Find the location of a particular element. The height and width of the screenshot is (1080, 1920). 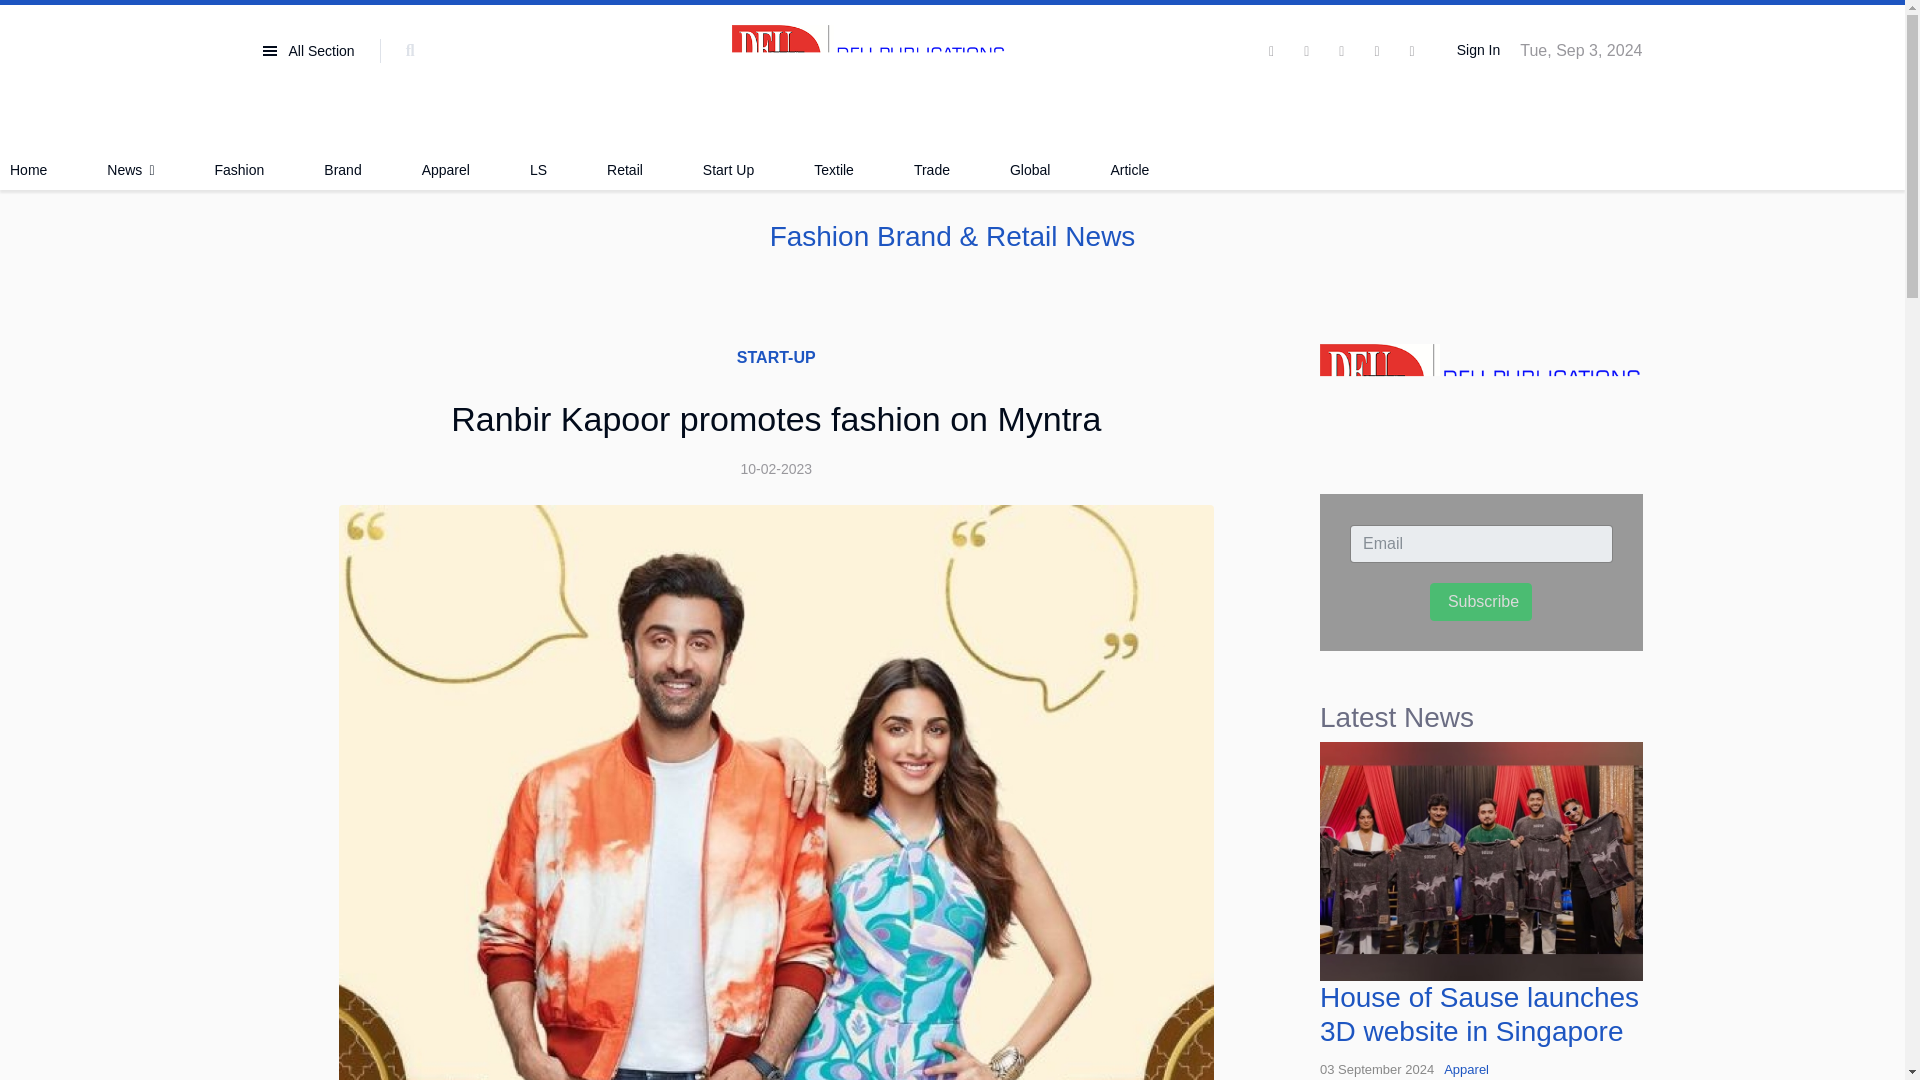

Category: Start-Up is located at coordinates (776, 358).